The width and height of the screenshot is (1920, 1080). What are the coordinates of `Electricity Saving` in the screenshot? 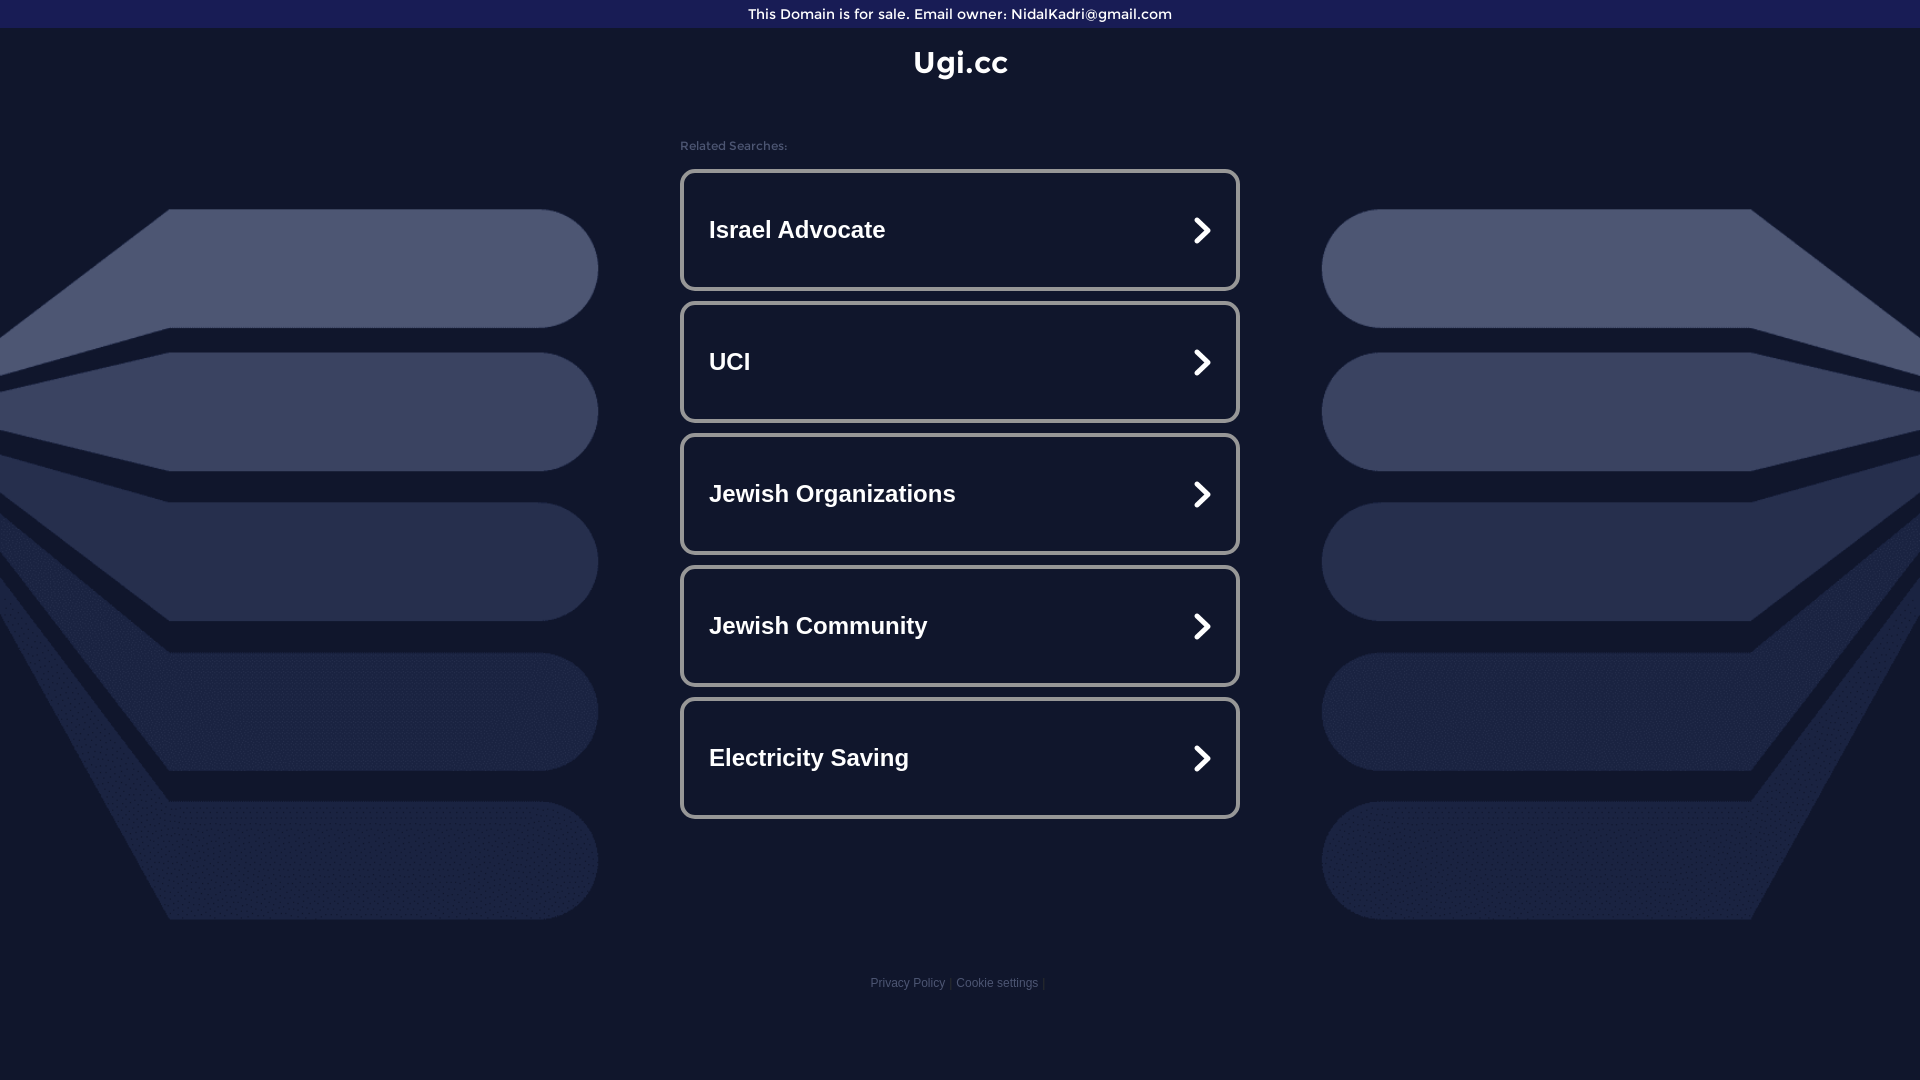 It's located at (960, 758).